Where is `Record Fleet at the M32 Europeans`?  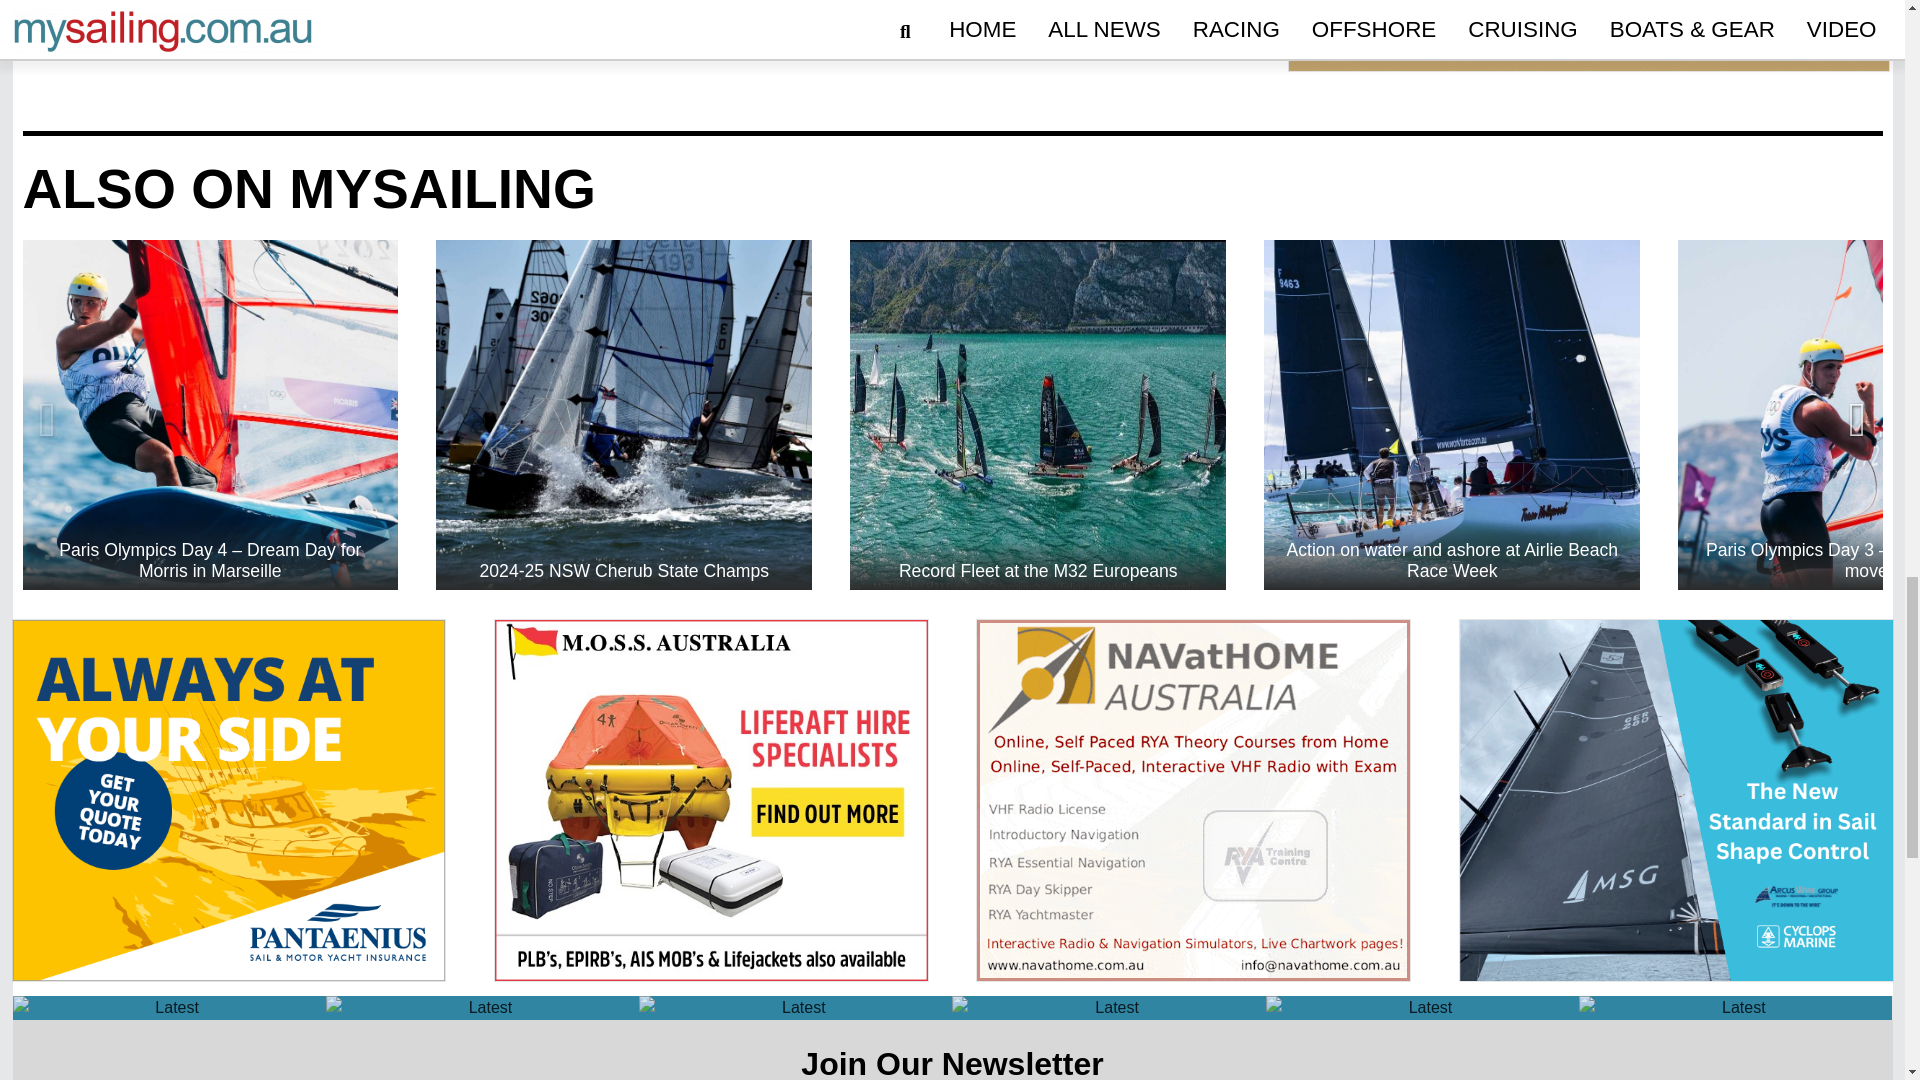 Record Fleet at the M32 Europeans is located at coordinates (1038, 414).